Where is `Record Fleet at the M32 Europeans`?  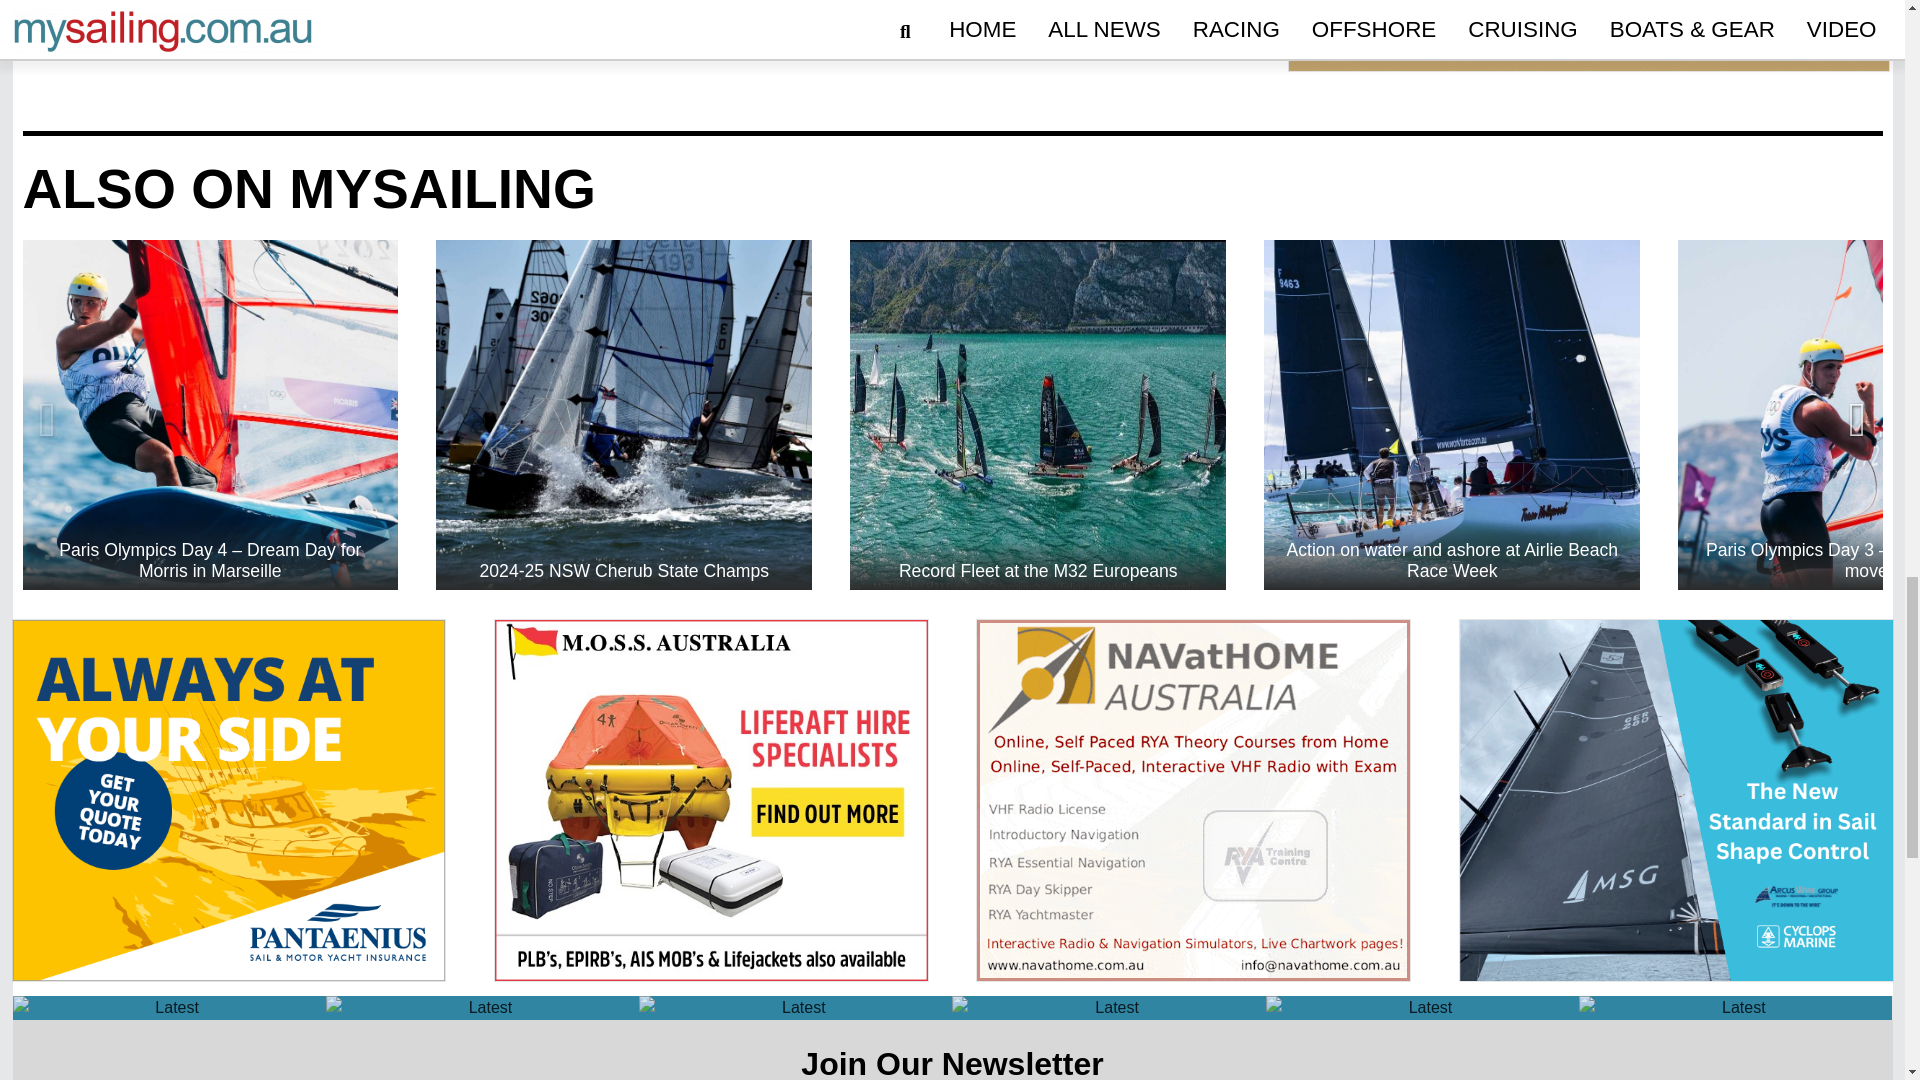 Record Fleet at the M32 Europeans is located at coordinates (1038, 414).